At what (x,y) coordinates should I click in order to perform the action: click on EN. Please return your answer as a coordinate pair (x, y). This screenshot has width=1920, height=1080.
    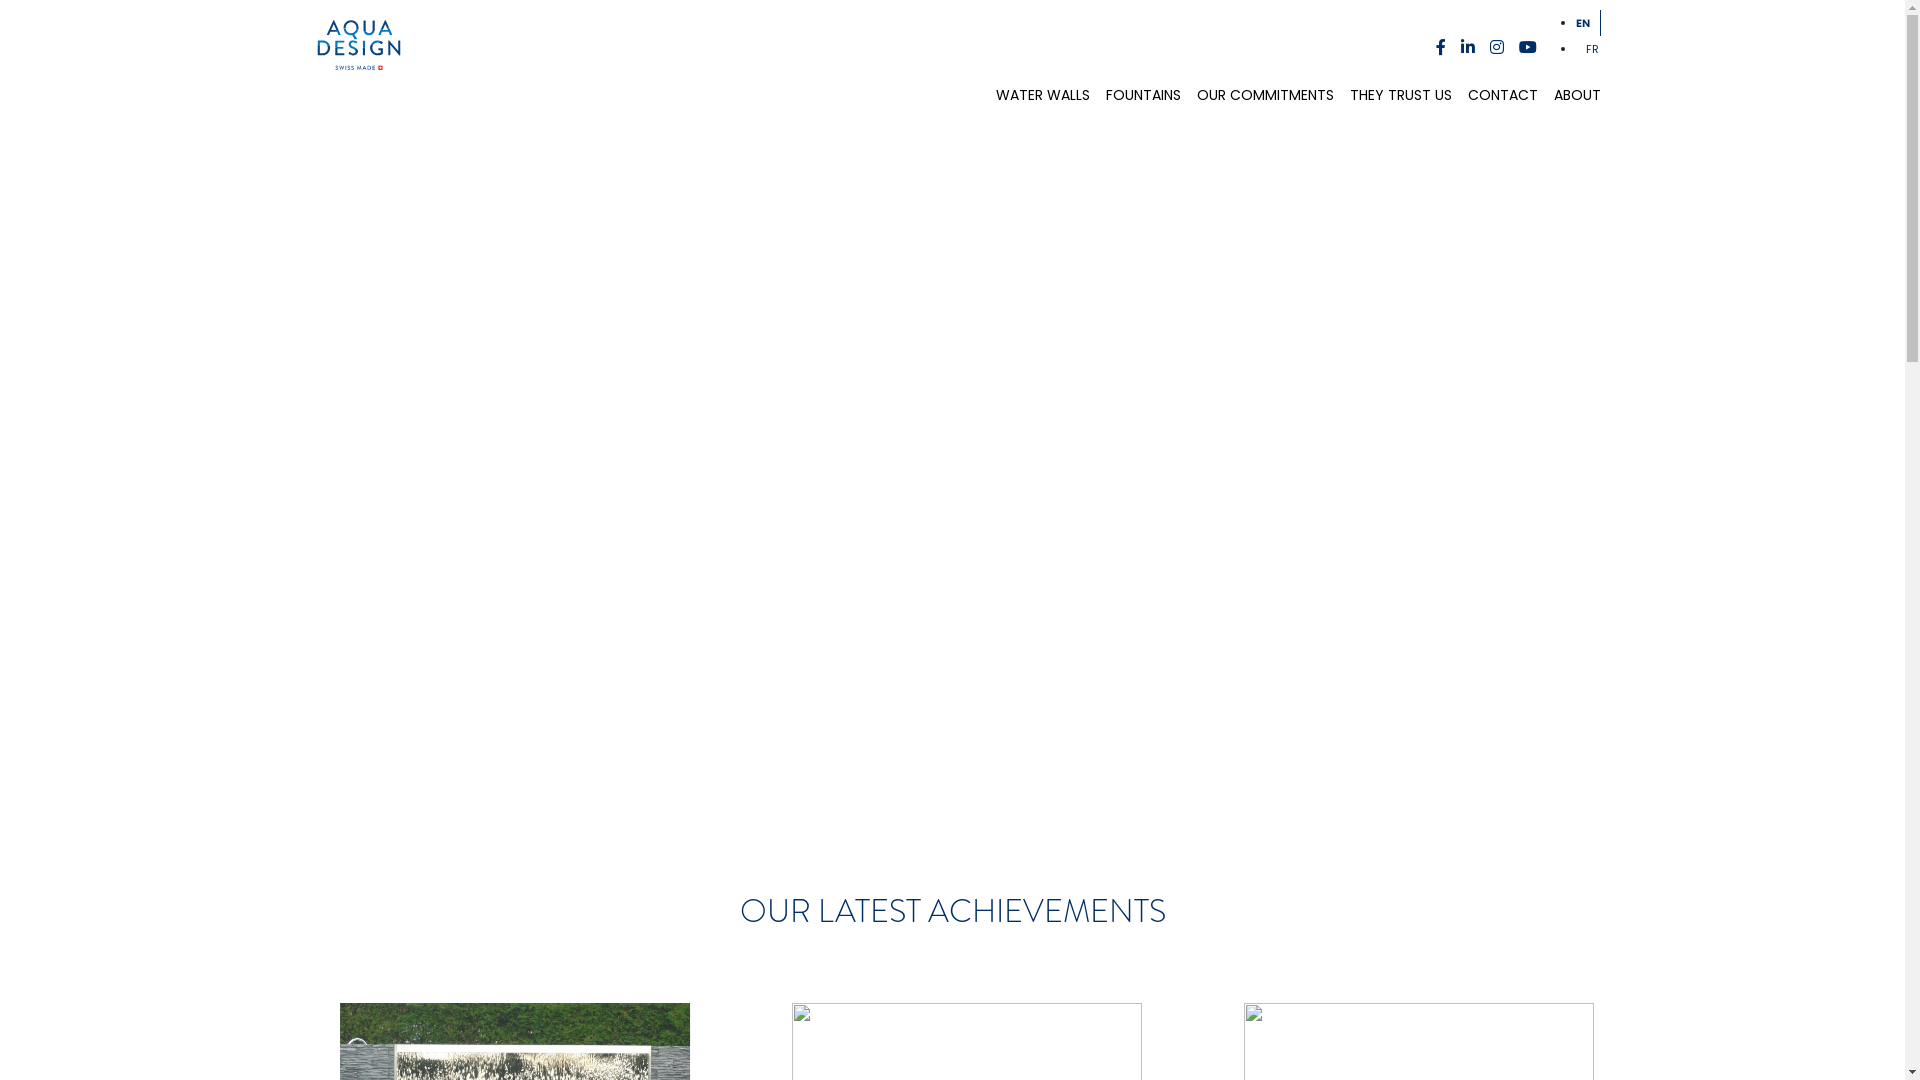
    Looking at the image, I should click on (1583, 23).